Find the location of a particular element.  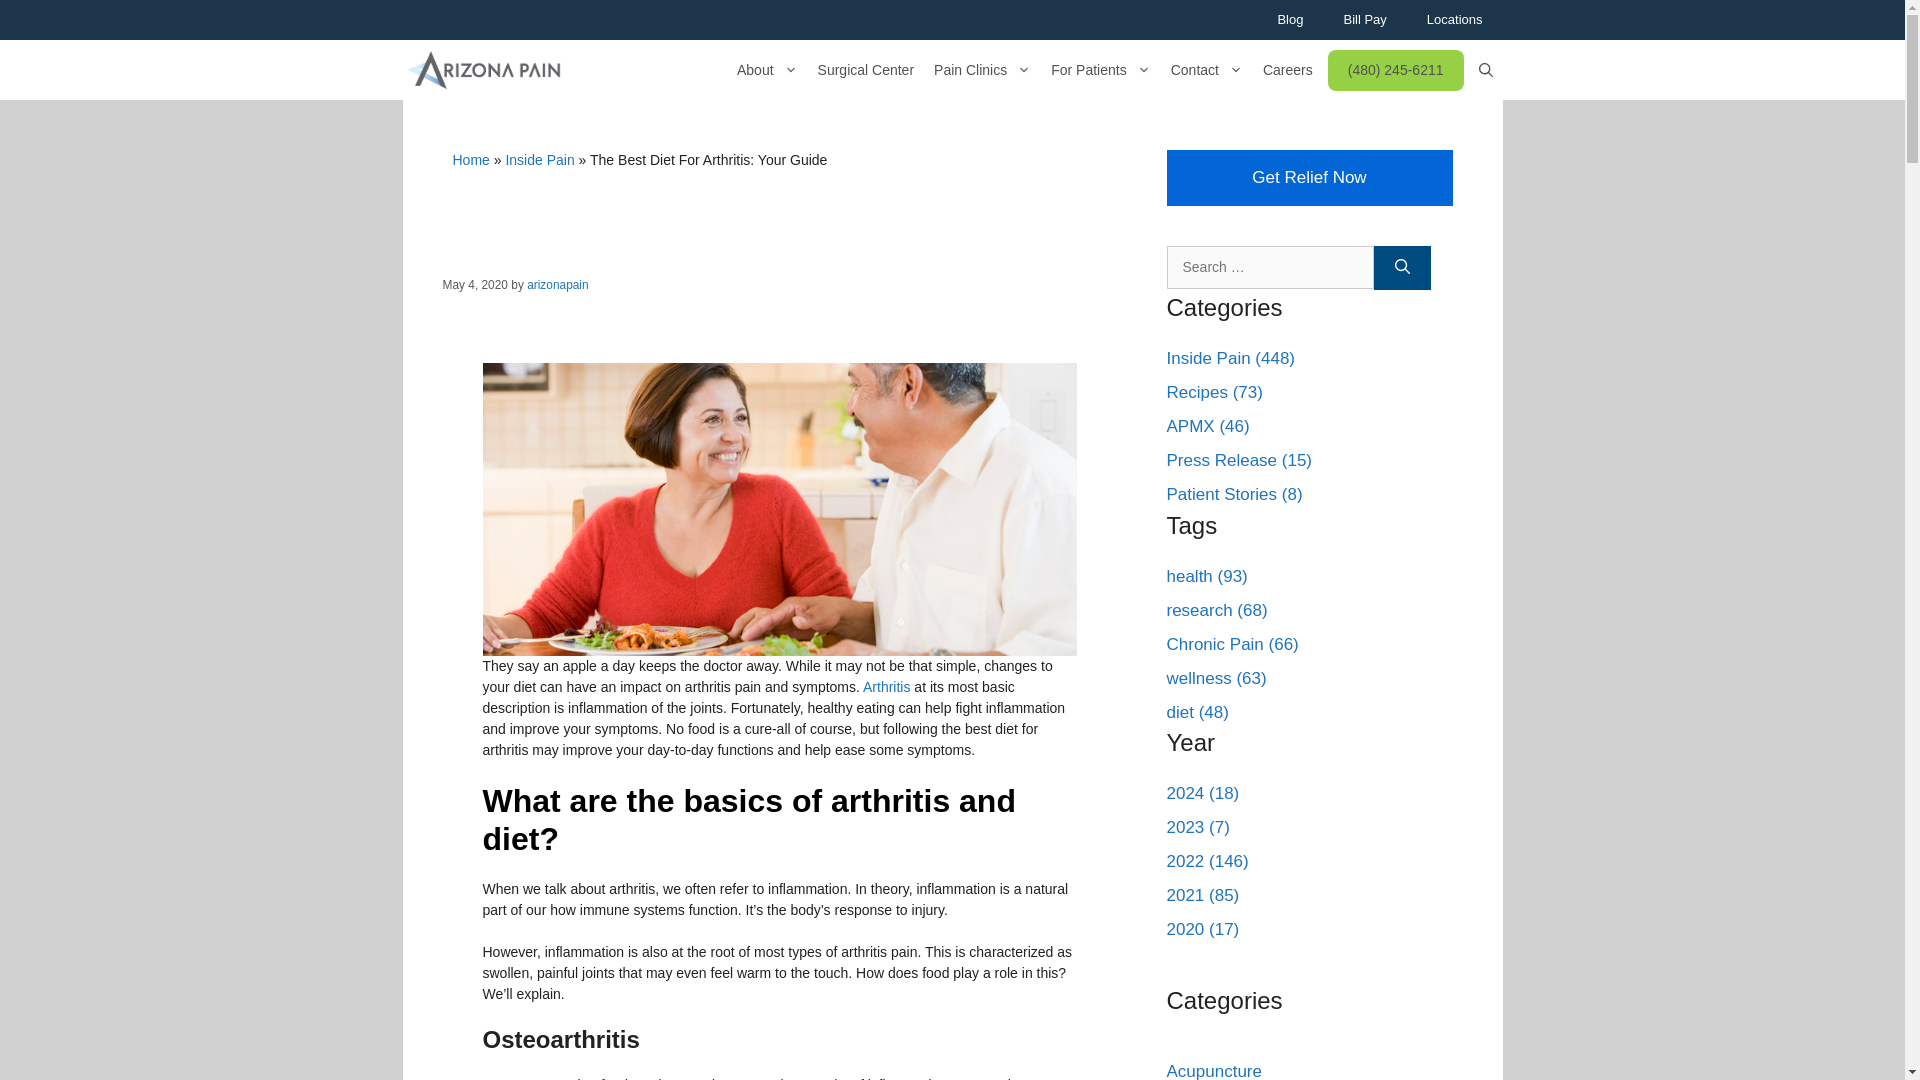

Bill Pay is located at coordinates (1364, 20).